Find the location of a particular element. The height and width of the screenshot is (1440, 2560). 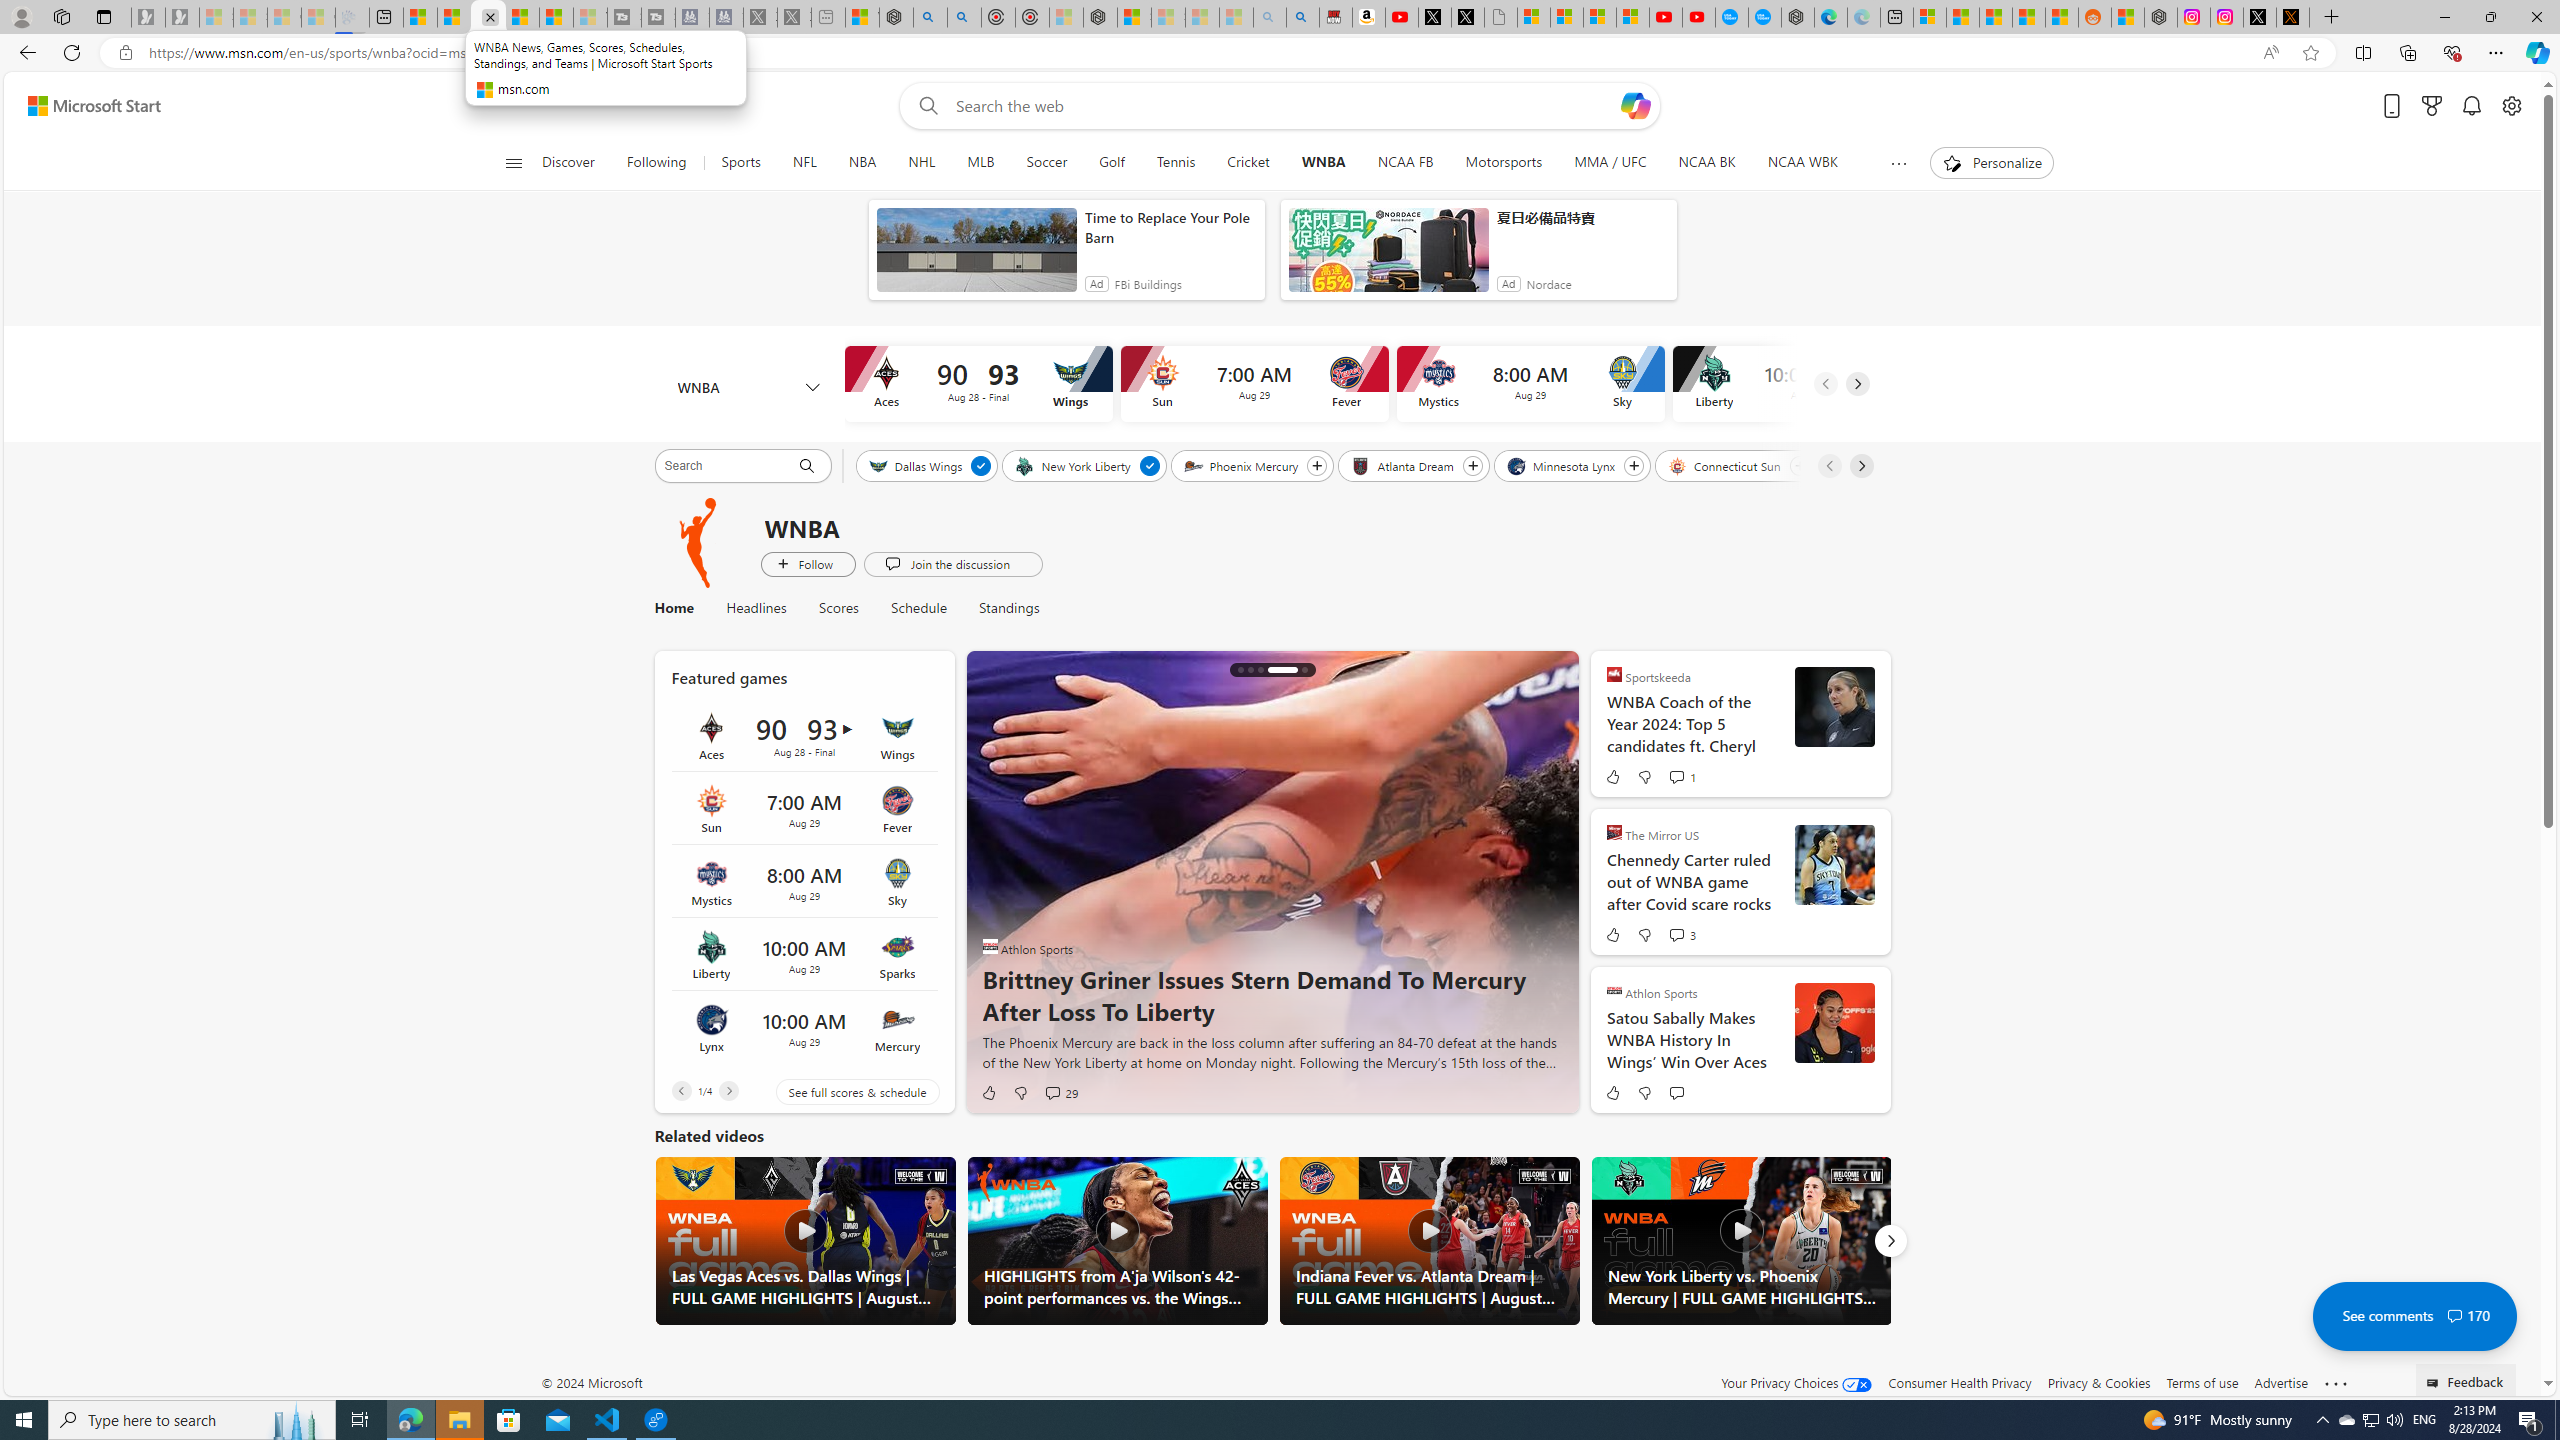

X - Sleeping is located at coordinates (794, 17).